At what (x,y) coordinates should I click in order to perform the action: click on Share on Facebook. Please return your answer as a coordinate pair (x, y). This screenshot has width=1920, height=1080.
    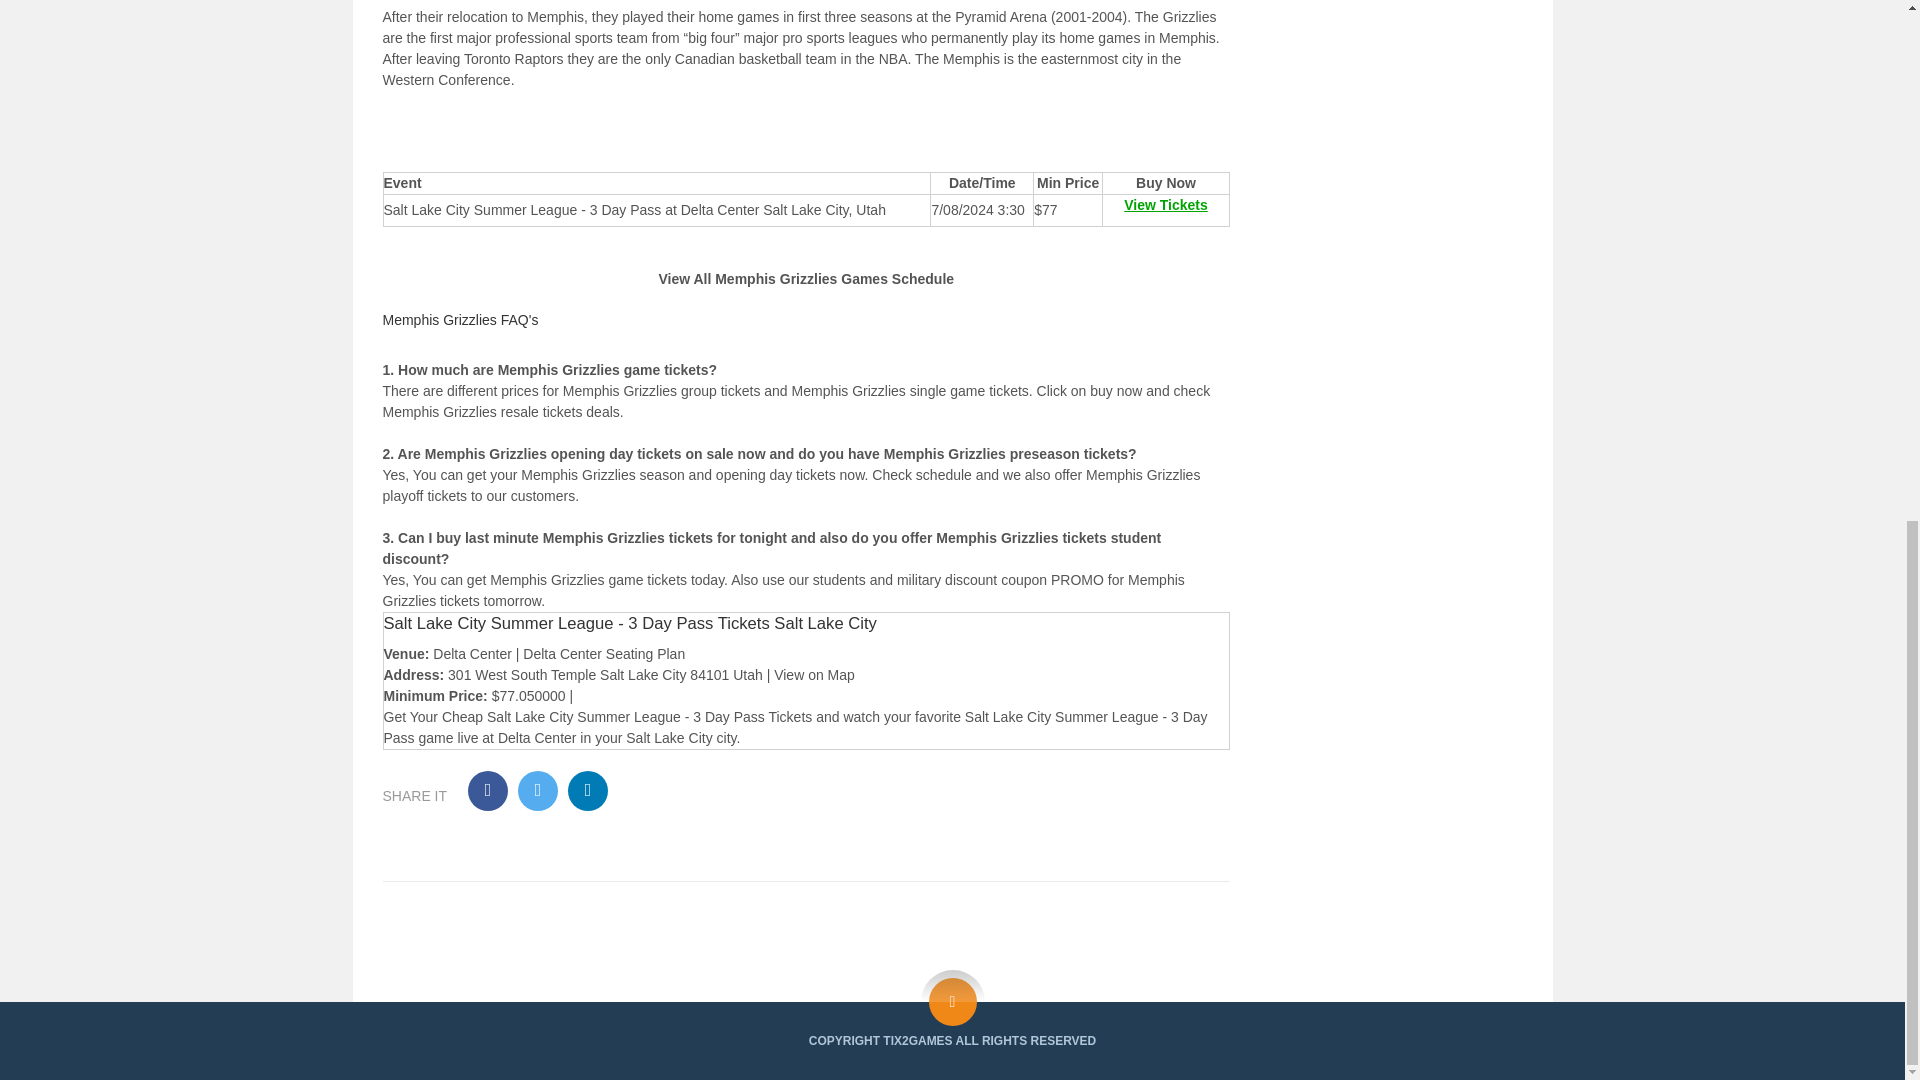
    Looking at the image, I should click on (488, 1009).